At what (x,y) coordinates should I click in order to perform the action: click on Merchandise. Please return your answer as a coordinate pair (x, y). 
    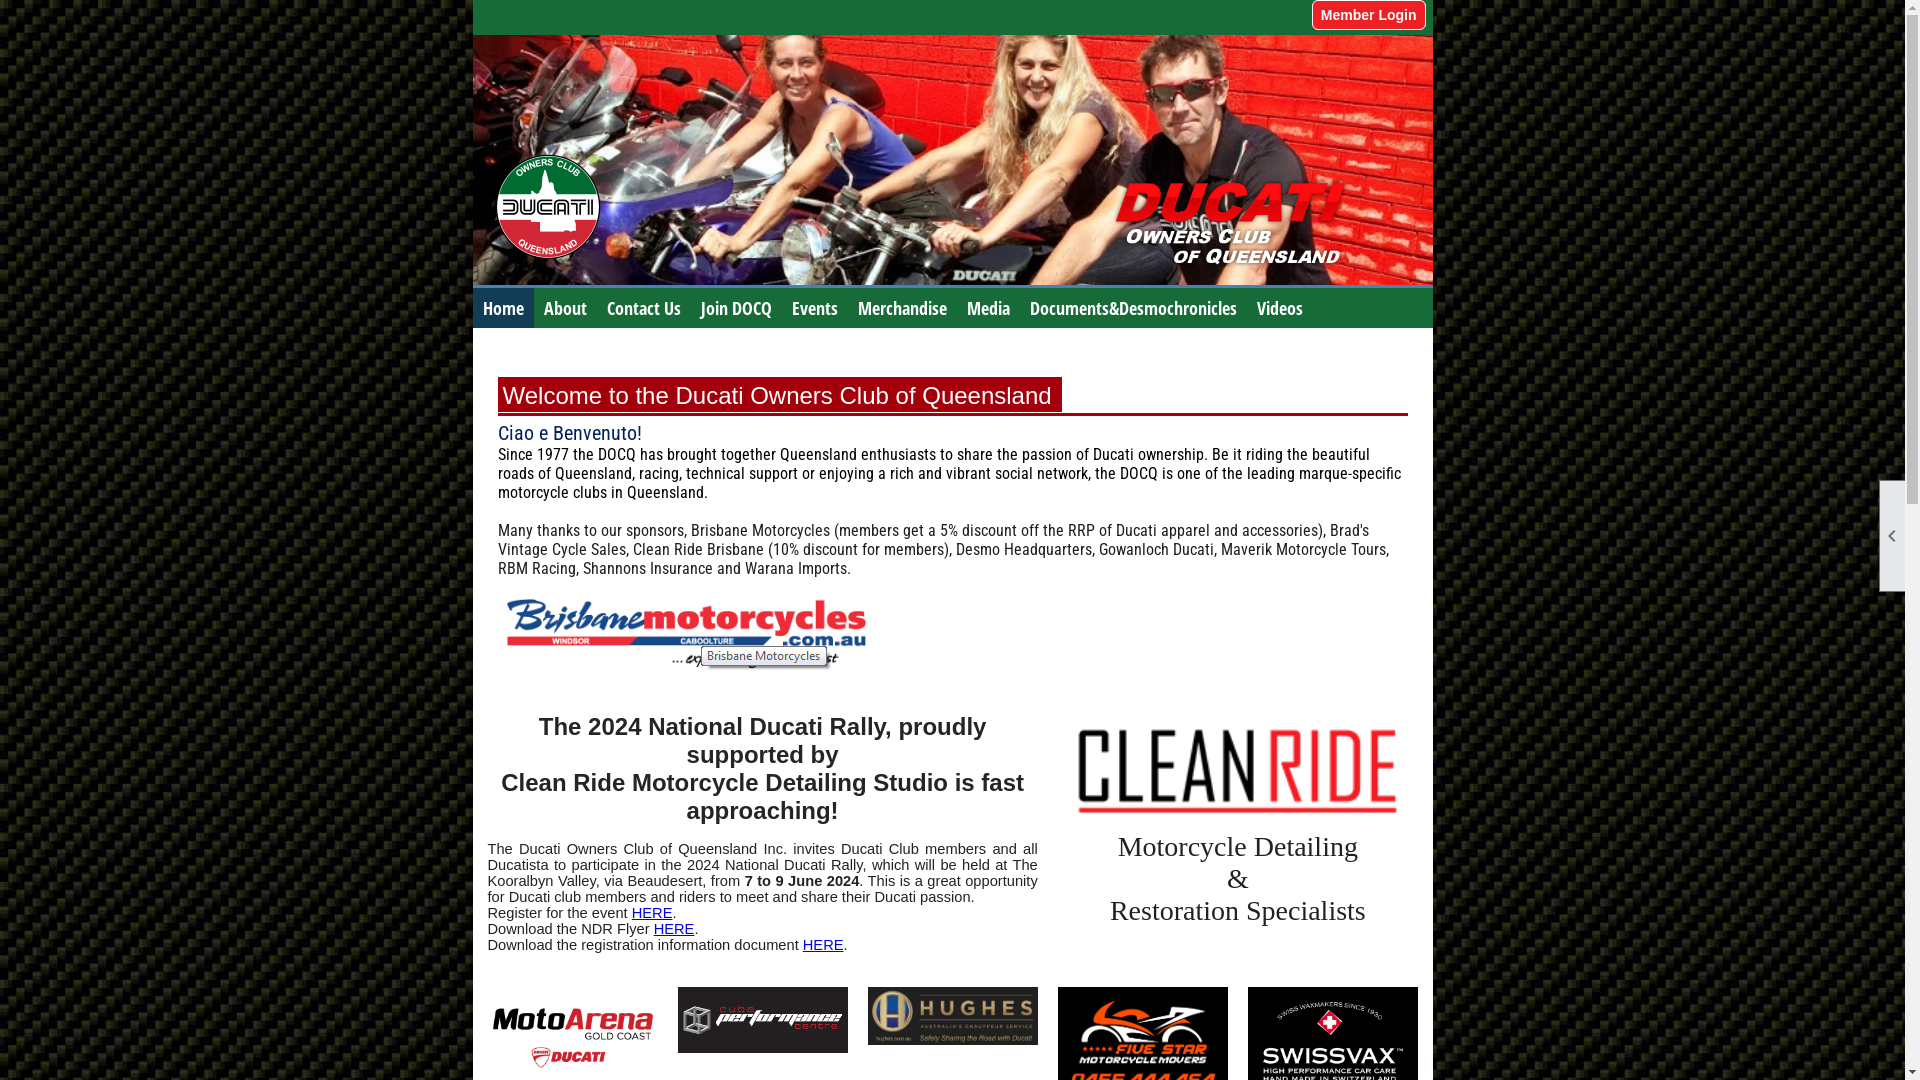
    Looking at the image, I should click on (902, 308).